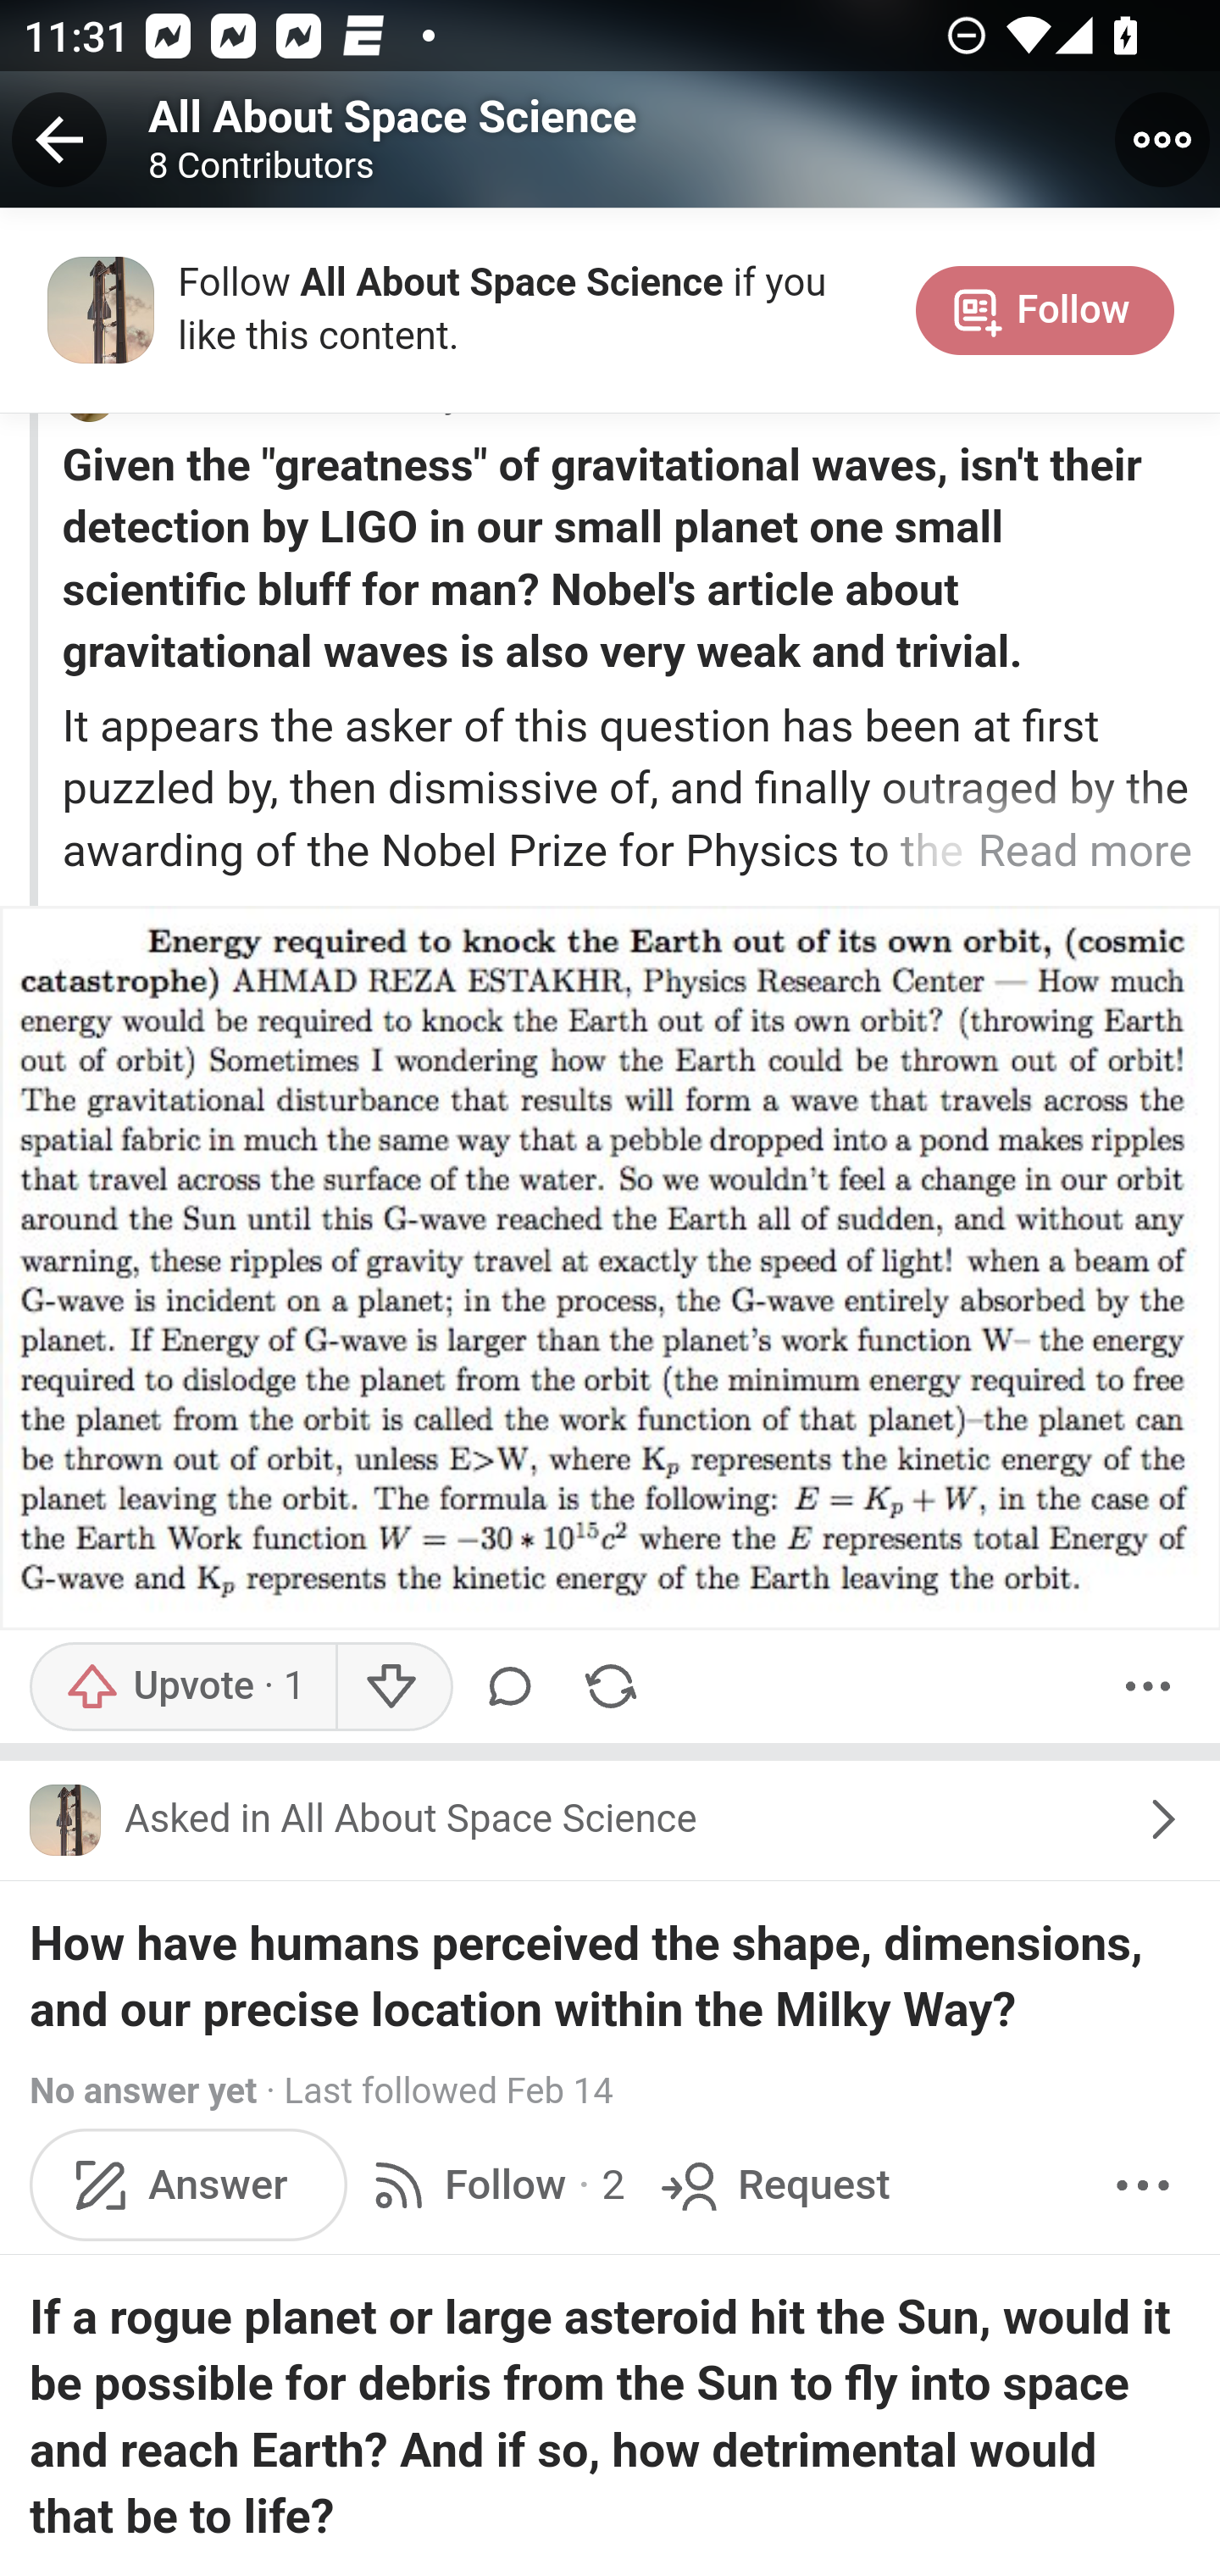 The width and height of the screenshot is (1220, 2576). What do you see at coordinates (183, 1685) in the screenshot?
I see `Upvote` at bounding box center [183, 1685].